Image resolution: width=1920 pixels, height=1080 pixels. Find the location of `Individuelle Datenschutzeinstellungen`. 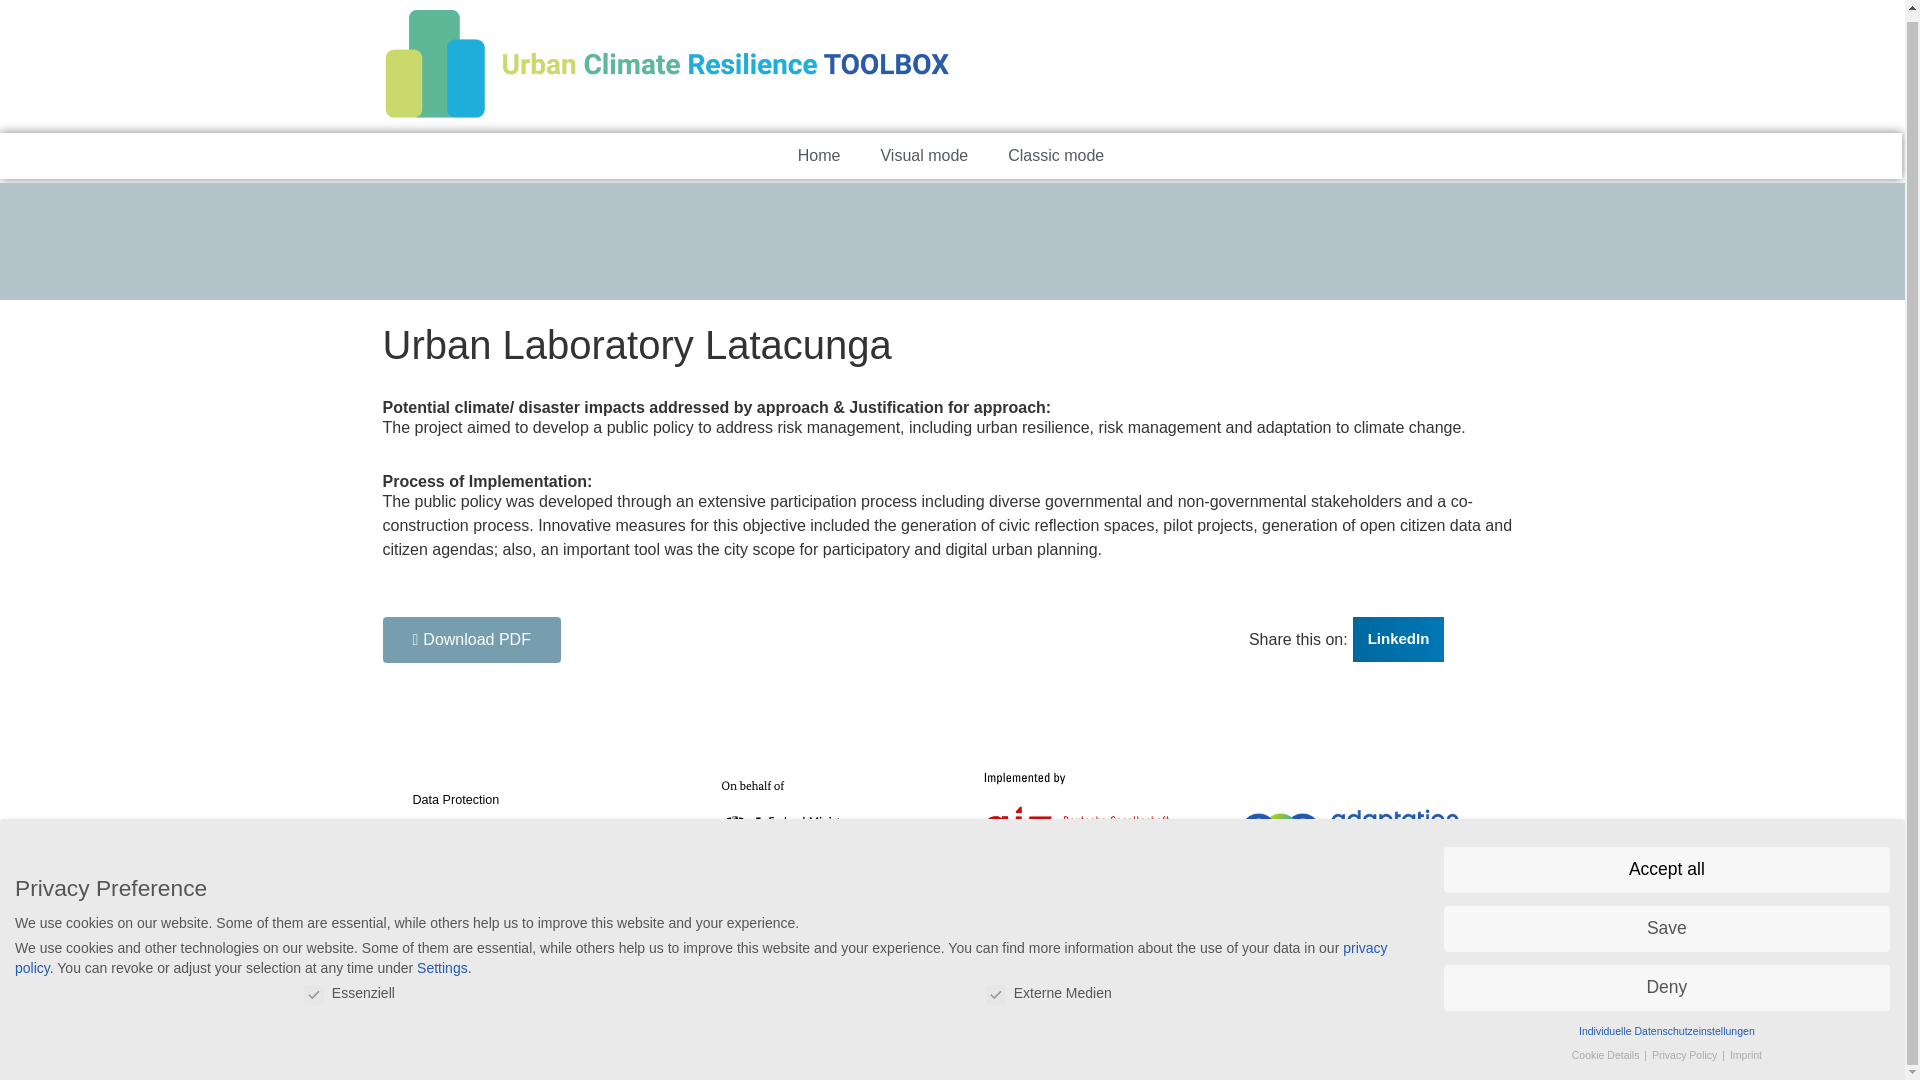

Individuelle Datenschutzeinstellungen is located at coordinates (1666, 1024).